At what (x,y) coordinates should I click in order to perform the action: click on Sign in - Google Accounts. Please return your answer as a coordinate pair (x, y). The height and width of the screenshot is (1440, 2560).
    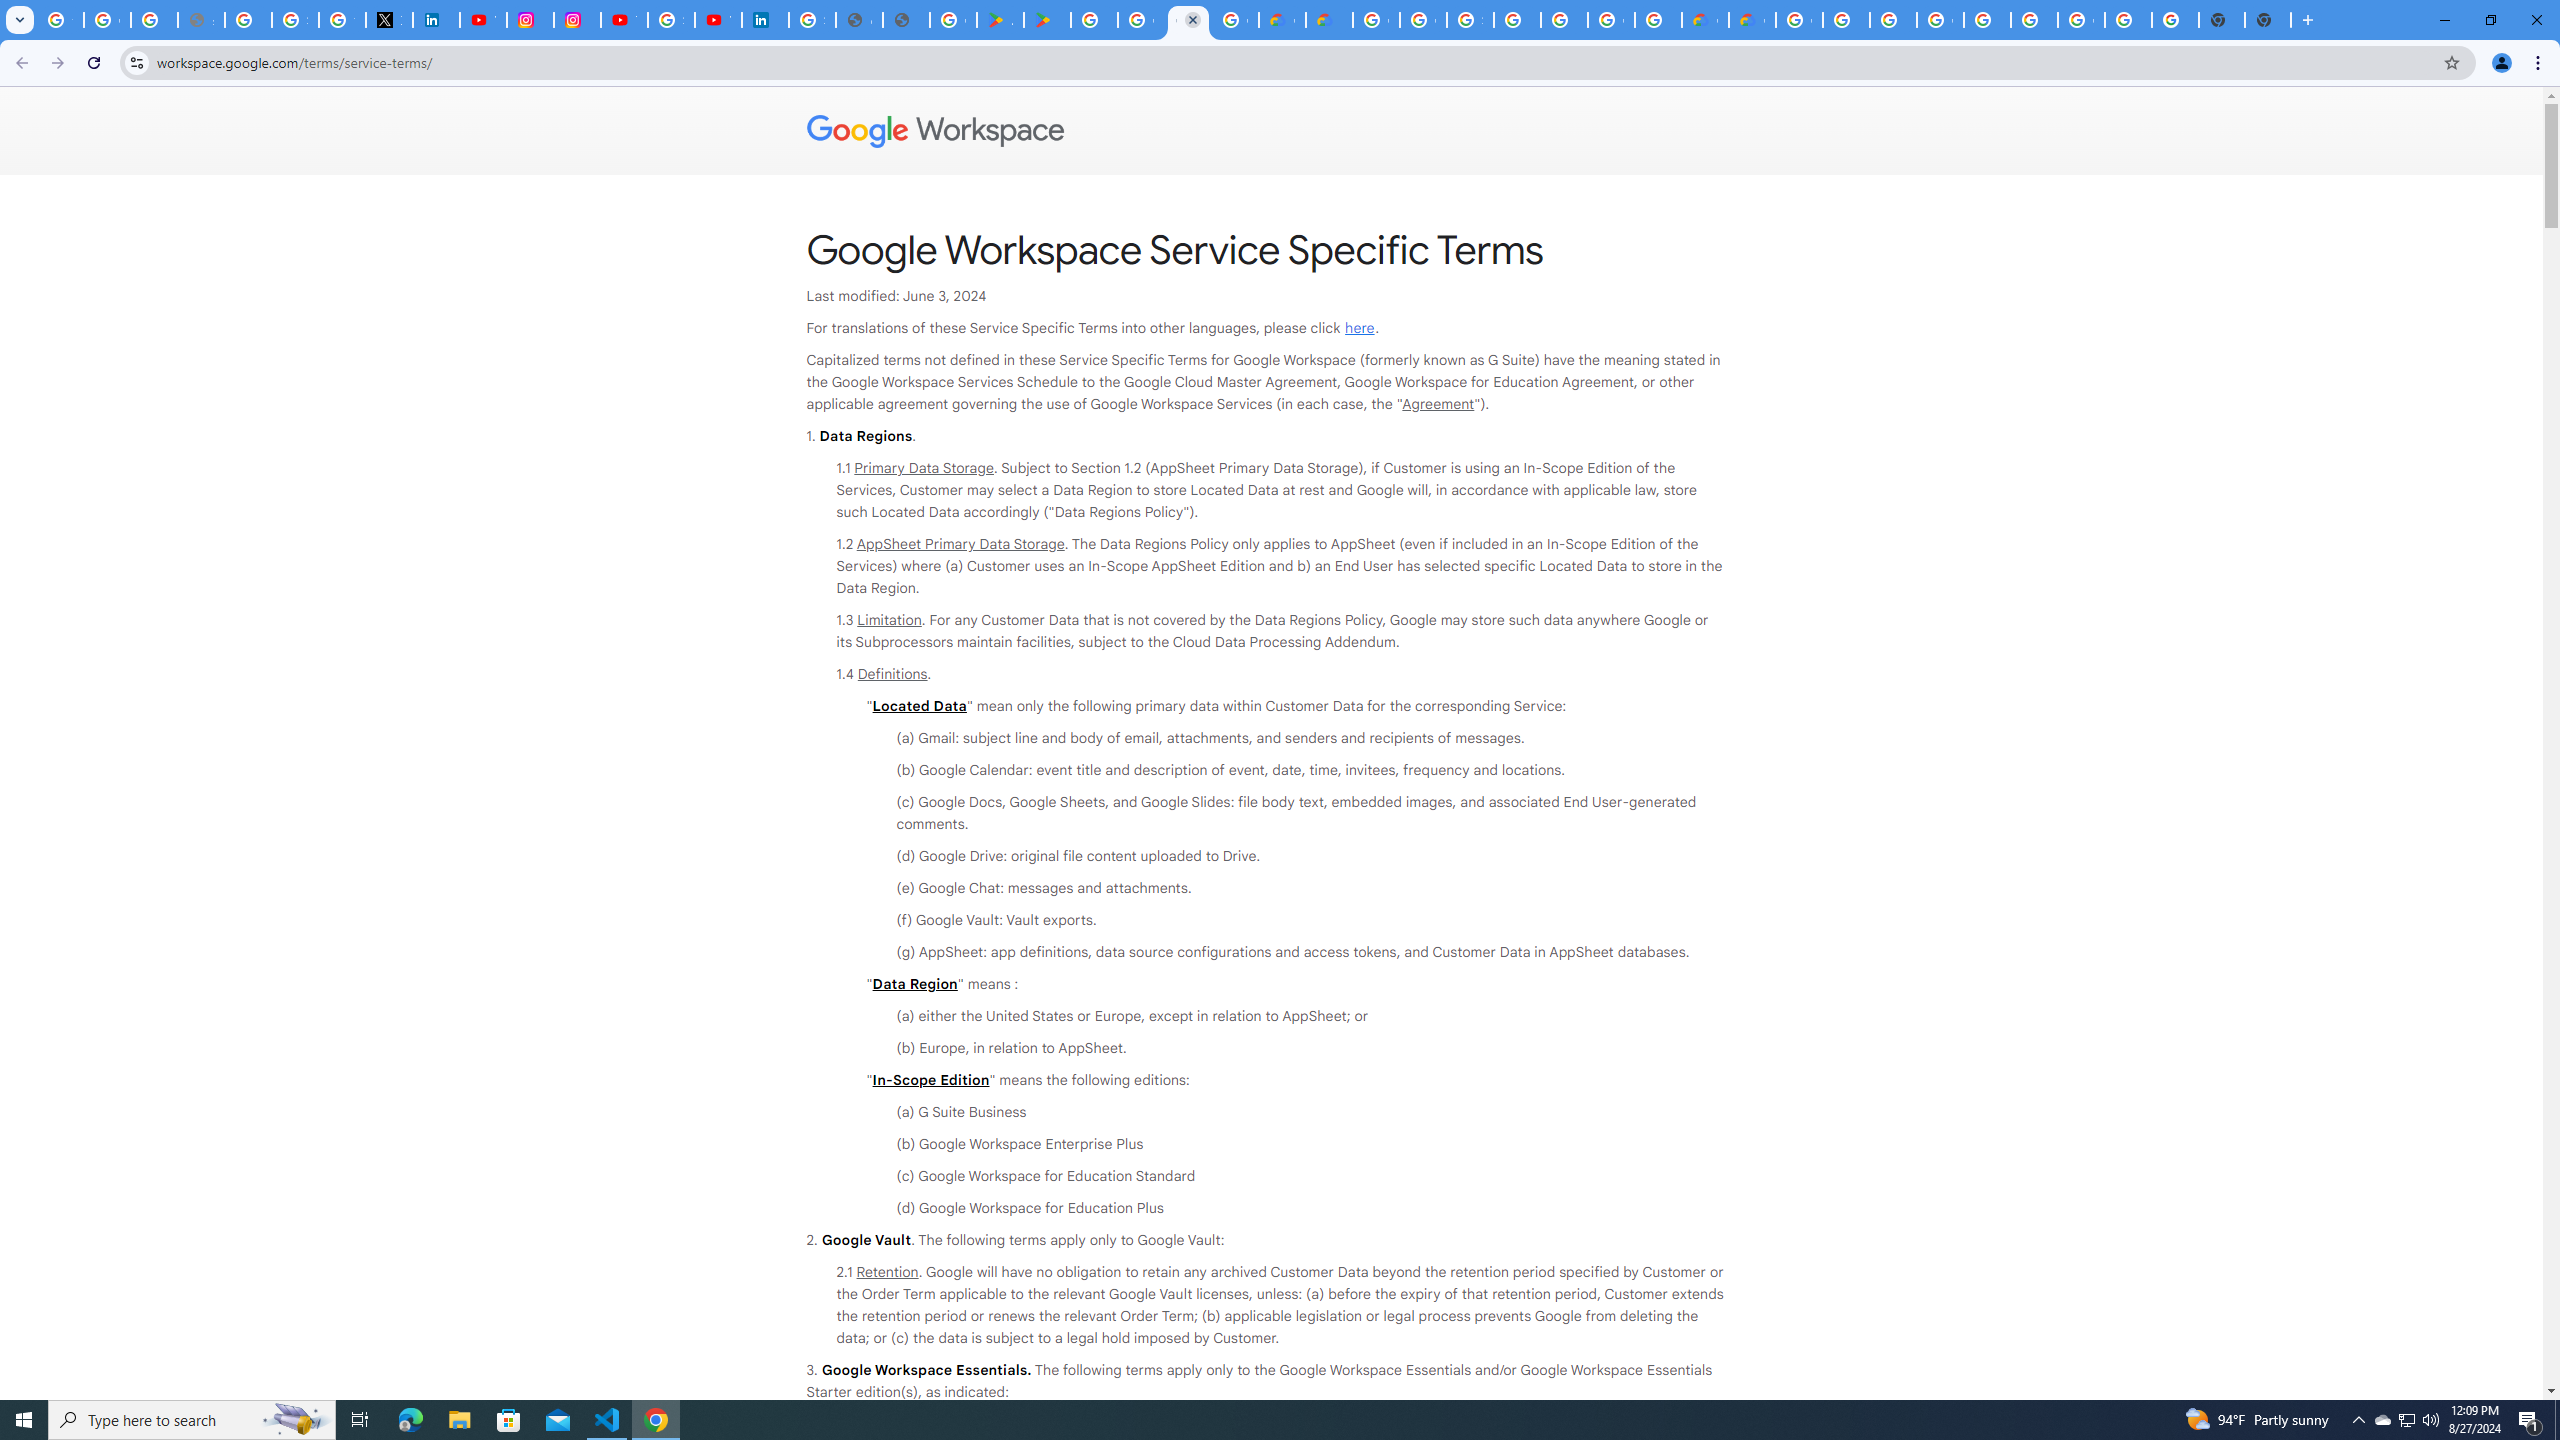
    Looking at the image, I should click on (1470, 20).